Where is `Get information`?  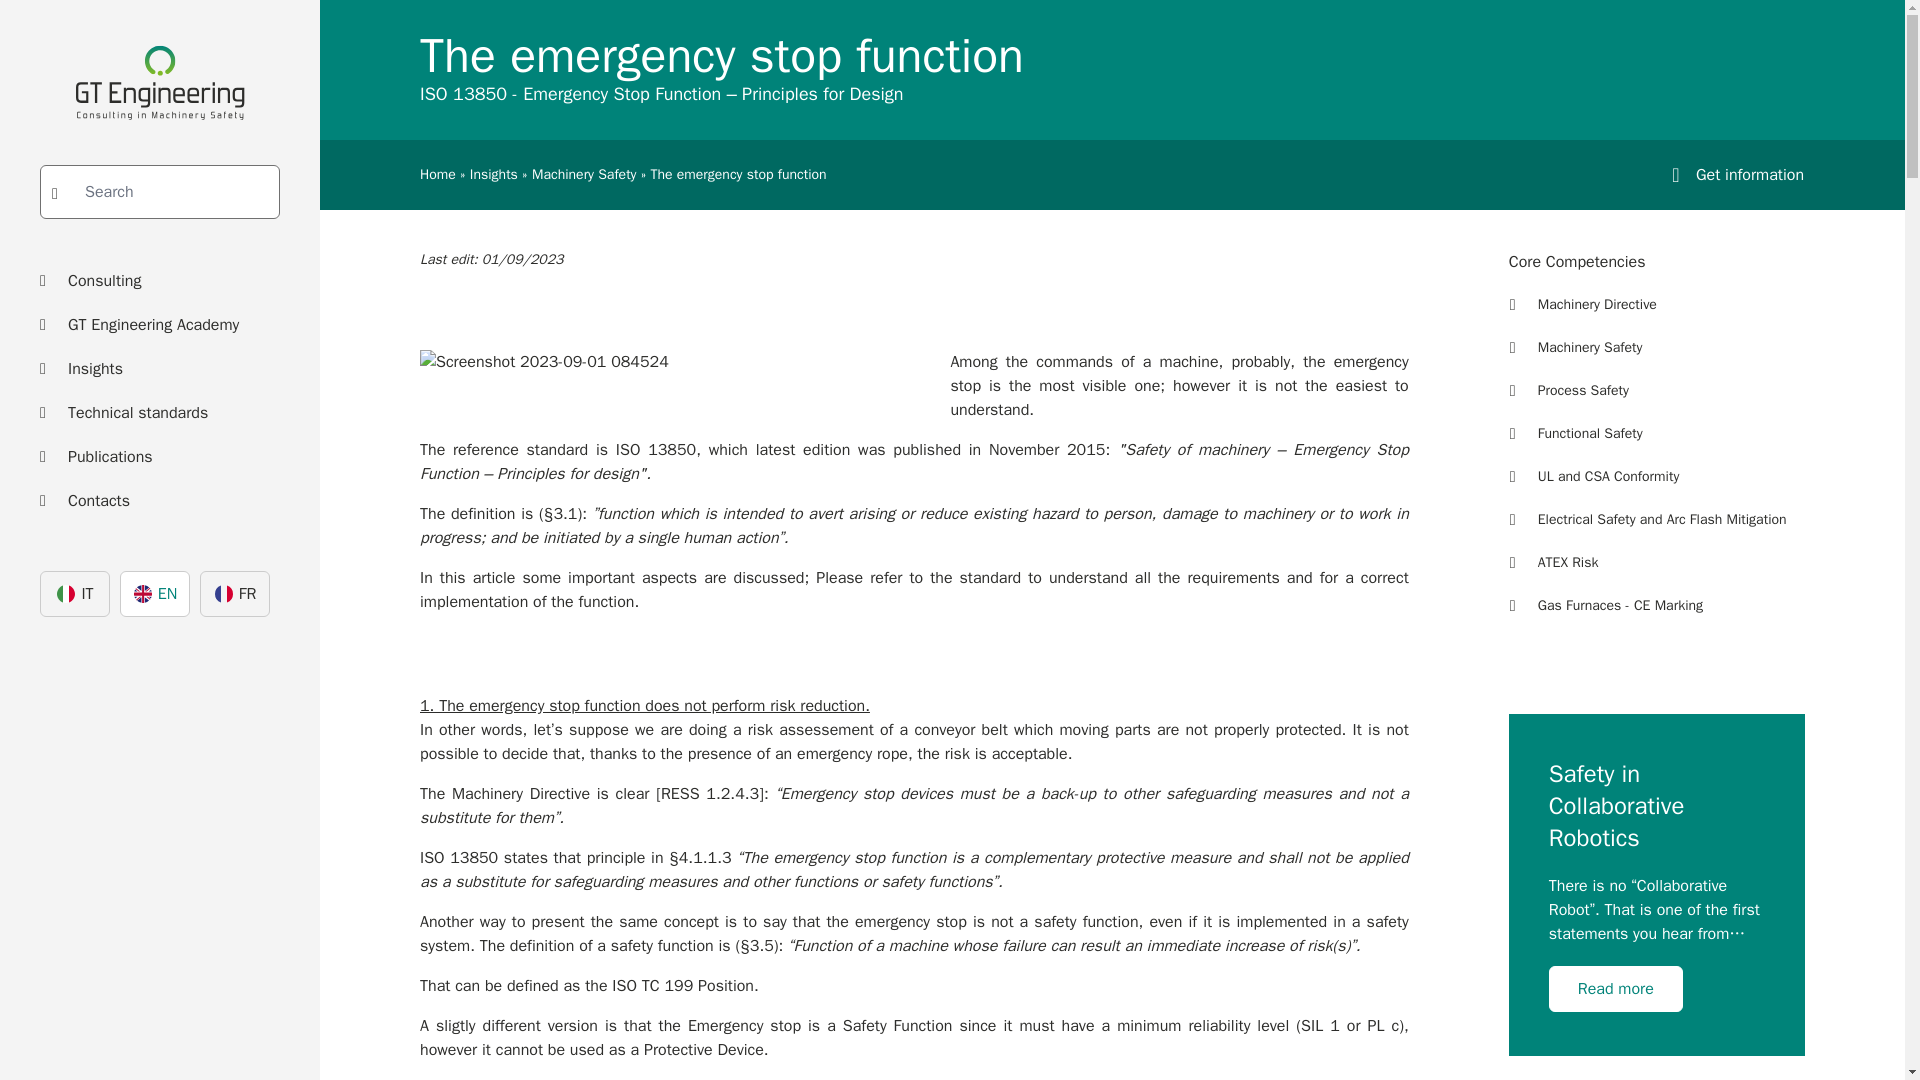
Get information is located at coordinates (1730, 174).